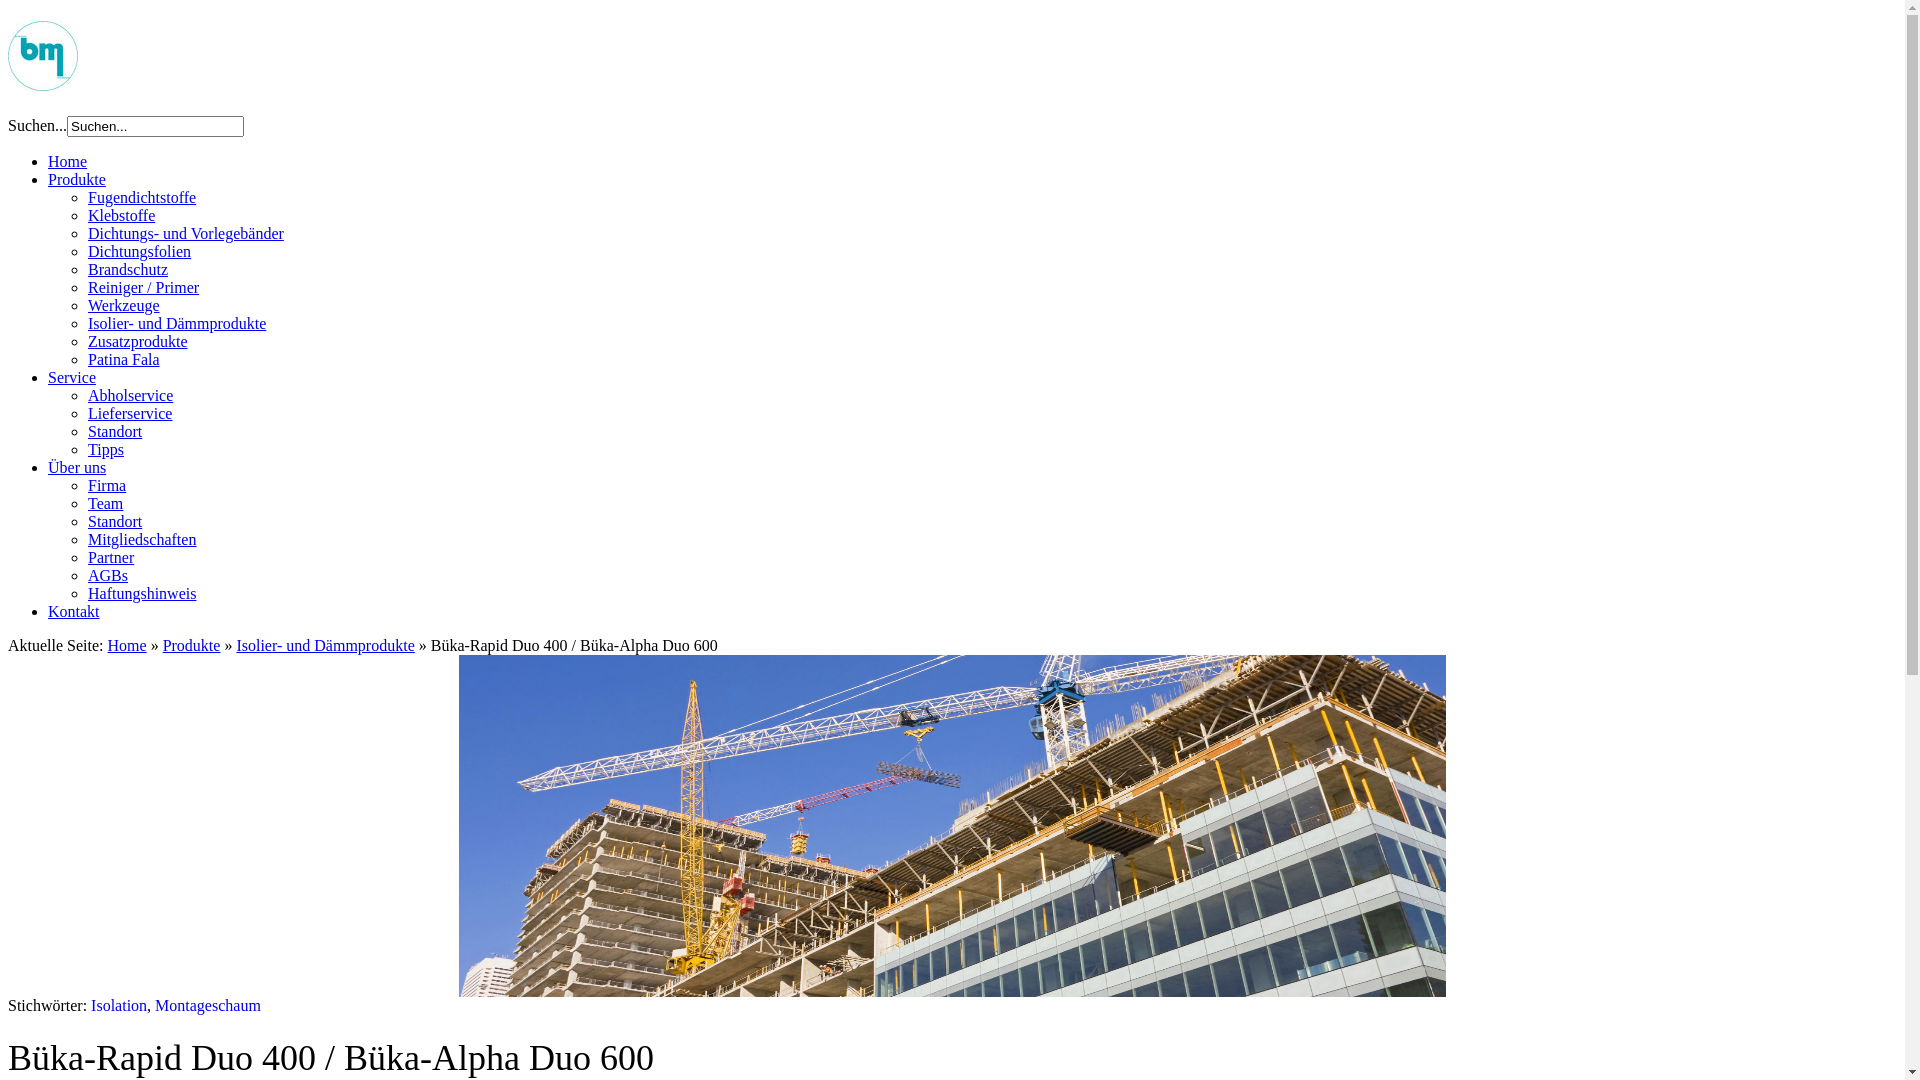 The width and height of the screenshot is (1920, 1080). What do you see at coordinates (108, 576) in the screenshot?
I see `AGBs` at bounding box center [108, 576].